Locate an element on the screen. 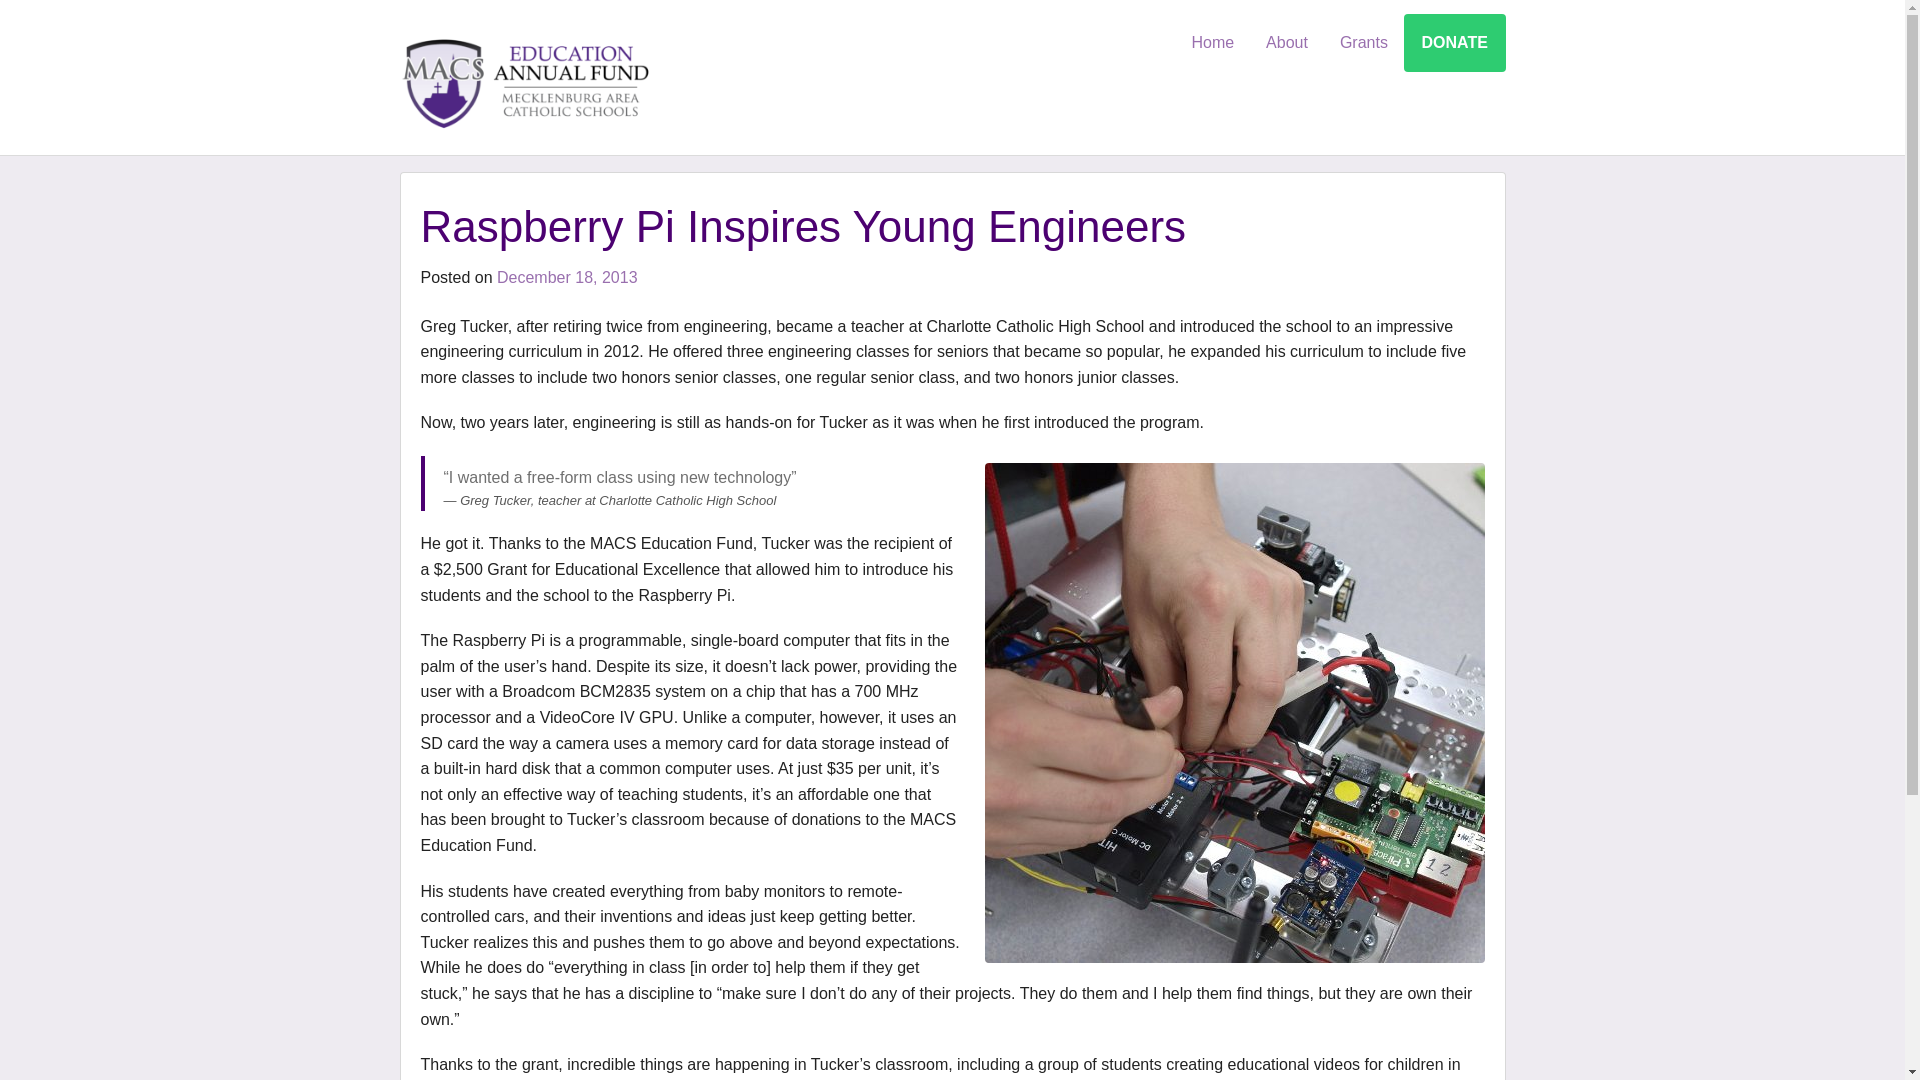 This screenshot has width=1920, height=1080. Home is located at coordinates (1212, 43).